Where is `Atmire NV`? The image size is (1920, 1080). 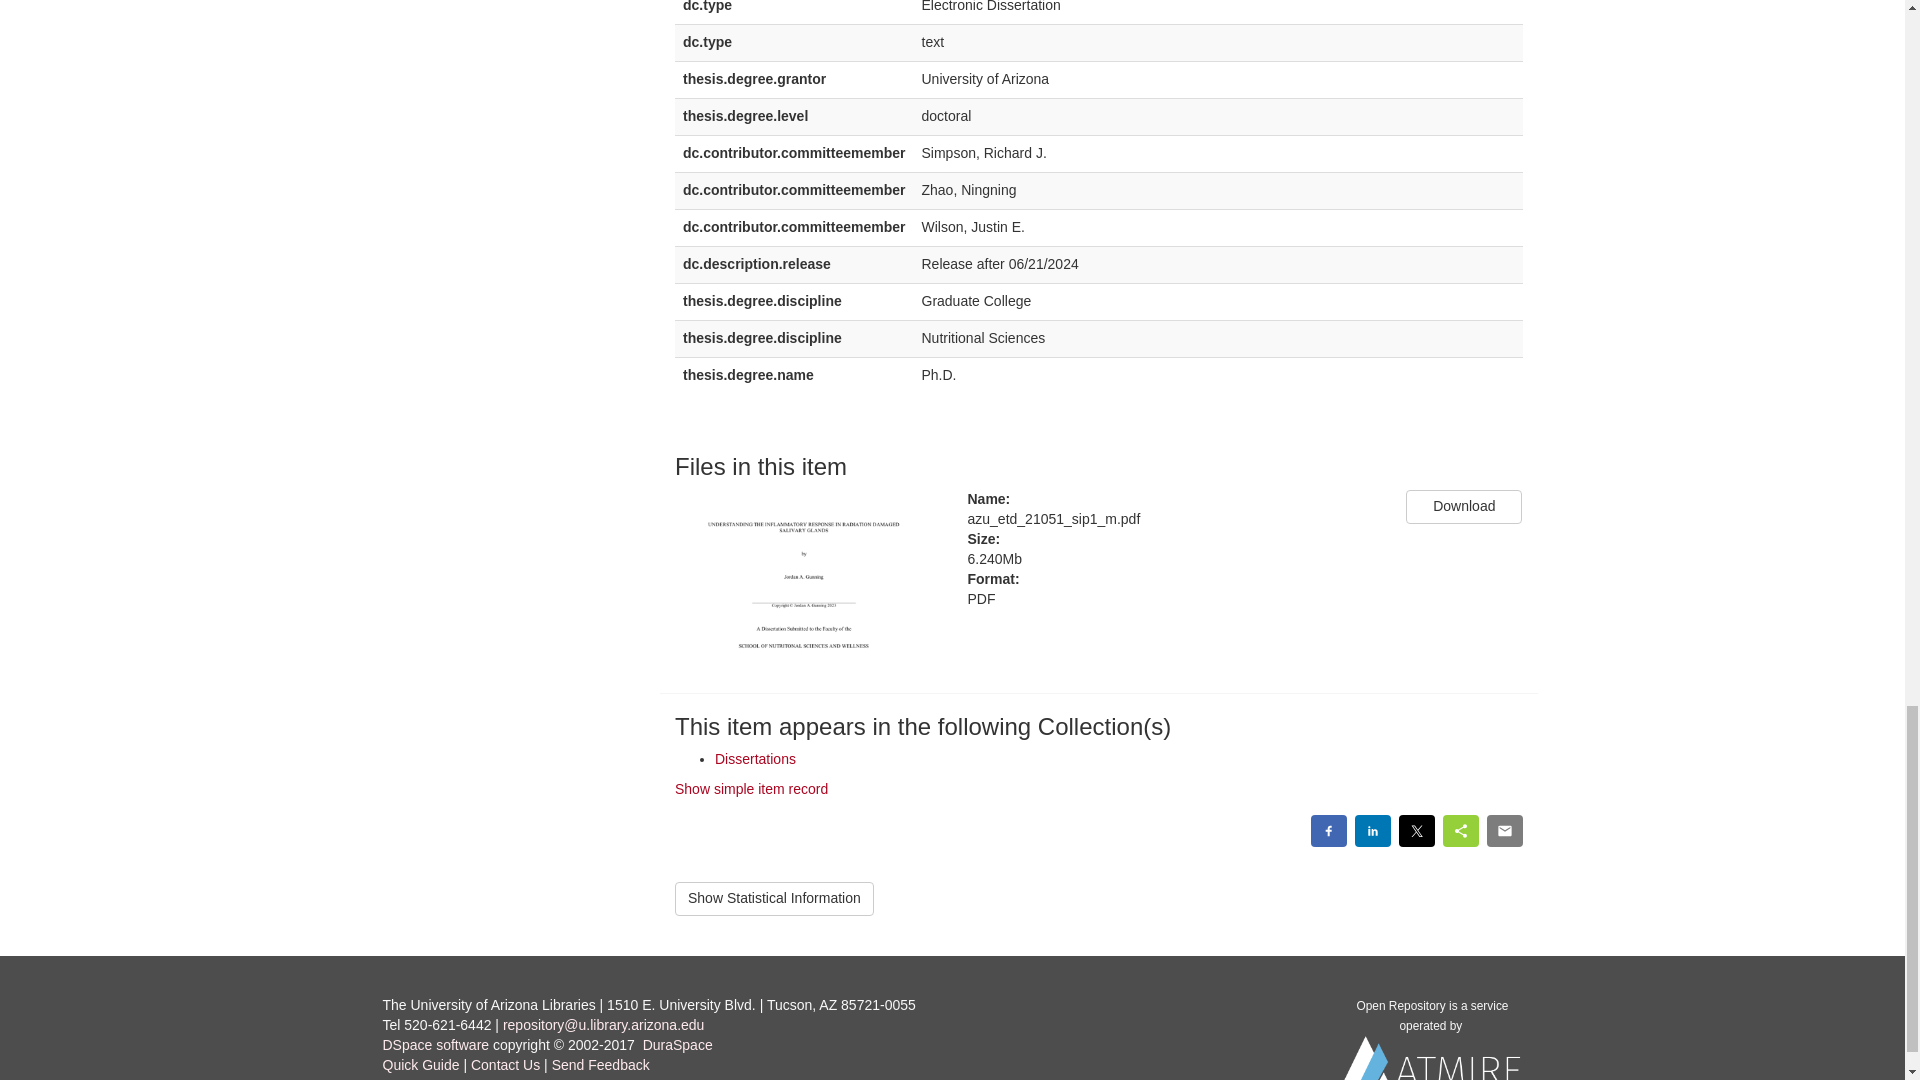 Atmire NV is located at coordinates (1432, 1066).